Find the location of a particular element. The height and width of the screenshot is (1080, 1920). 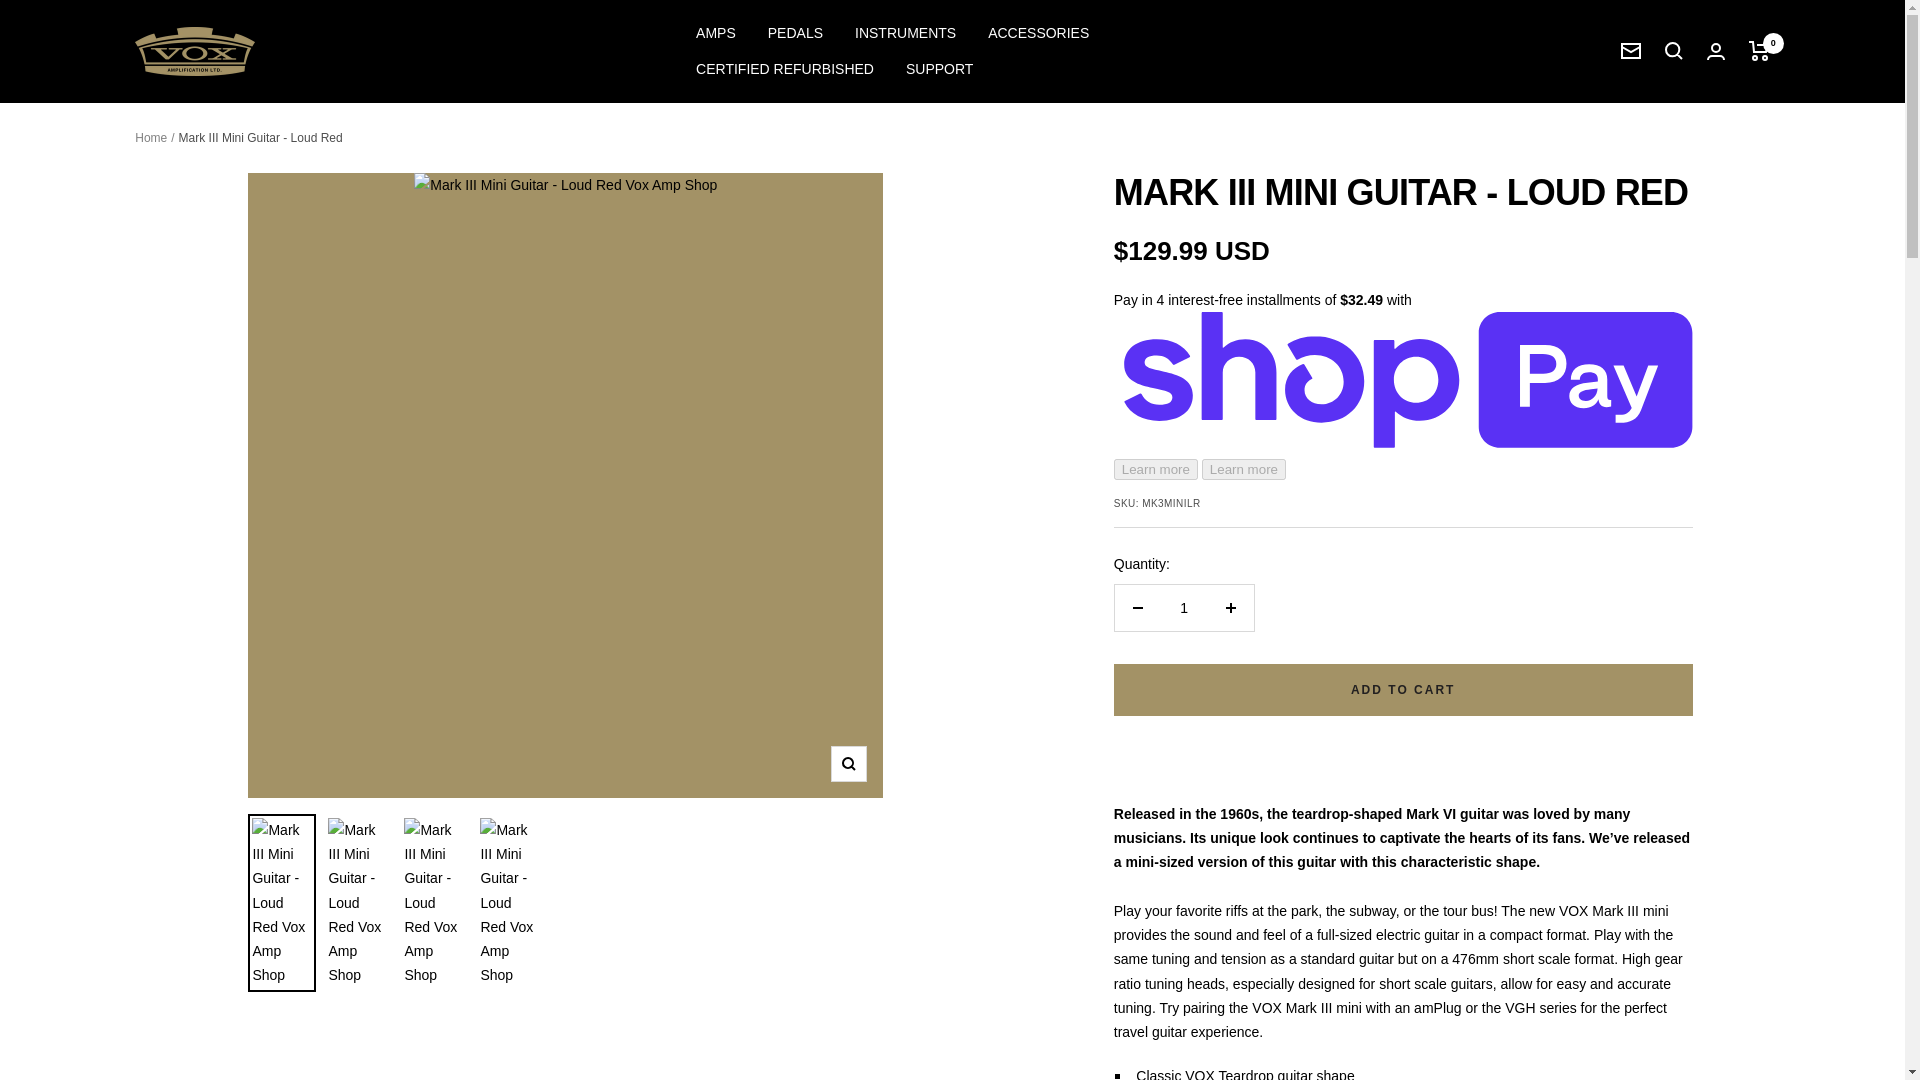

Home is located at coordinates (150, 137).